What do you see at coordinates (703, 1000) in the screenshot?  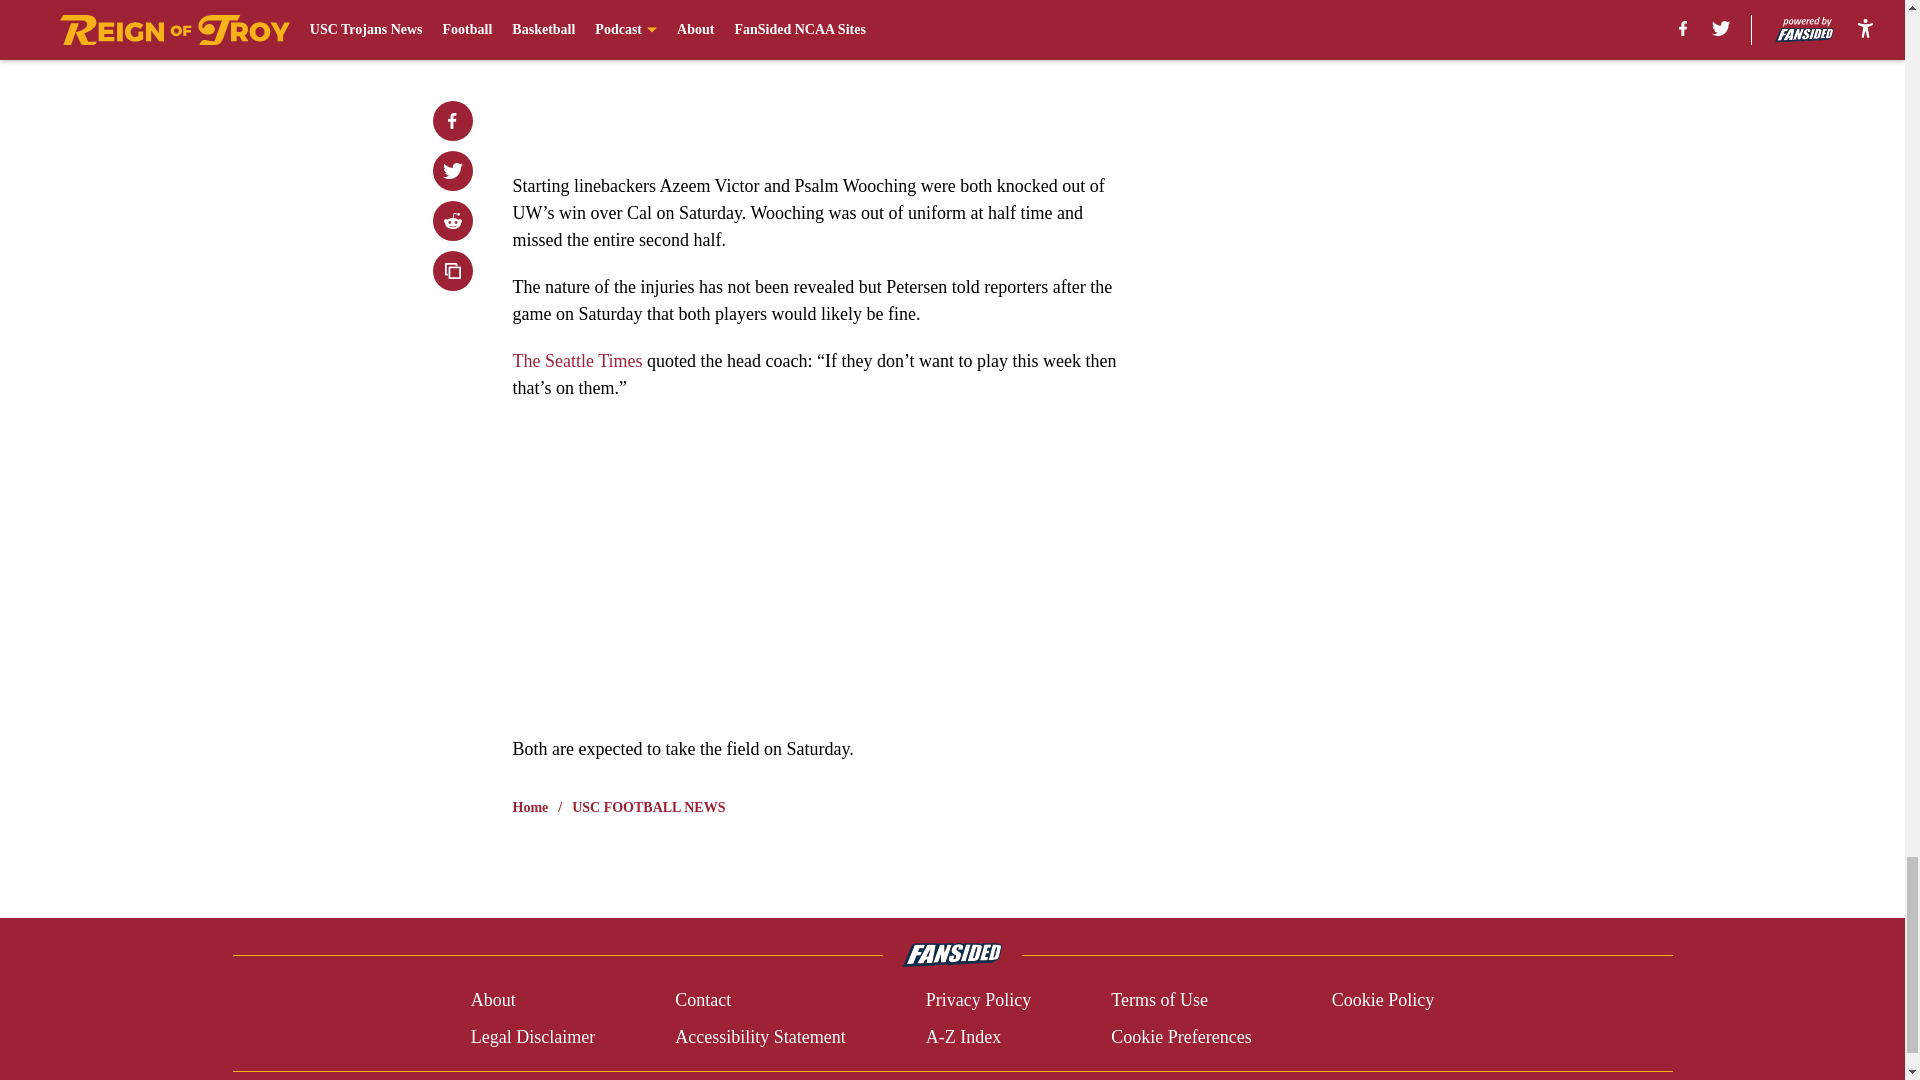 I see `Contact` at bounding box center [703, 1000].